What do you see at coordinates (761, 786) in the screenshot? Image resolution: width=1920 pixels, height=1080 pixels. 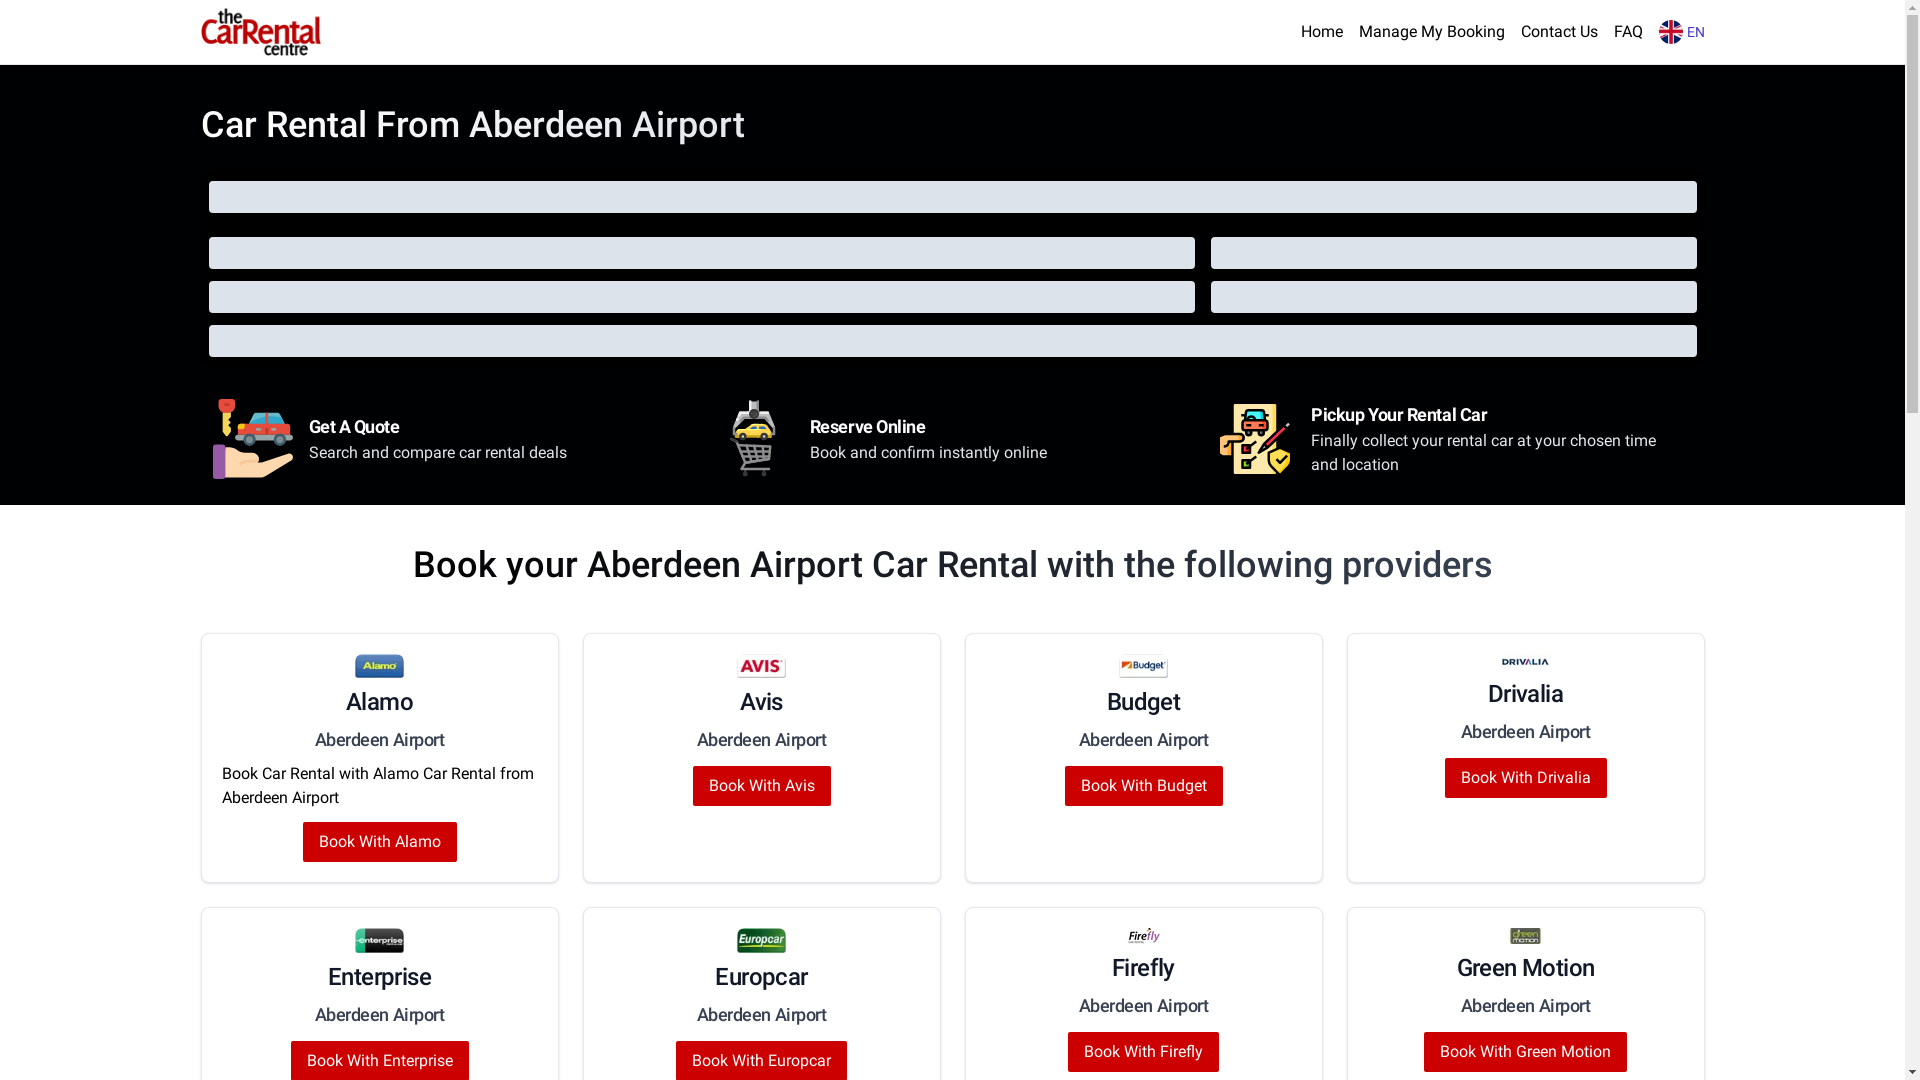 I see `Book With Avis` at bounding box center [761, 786].